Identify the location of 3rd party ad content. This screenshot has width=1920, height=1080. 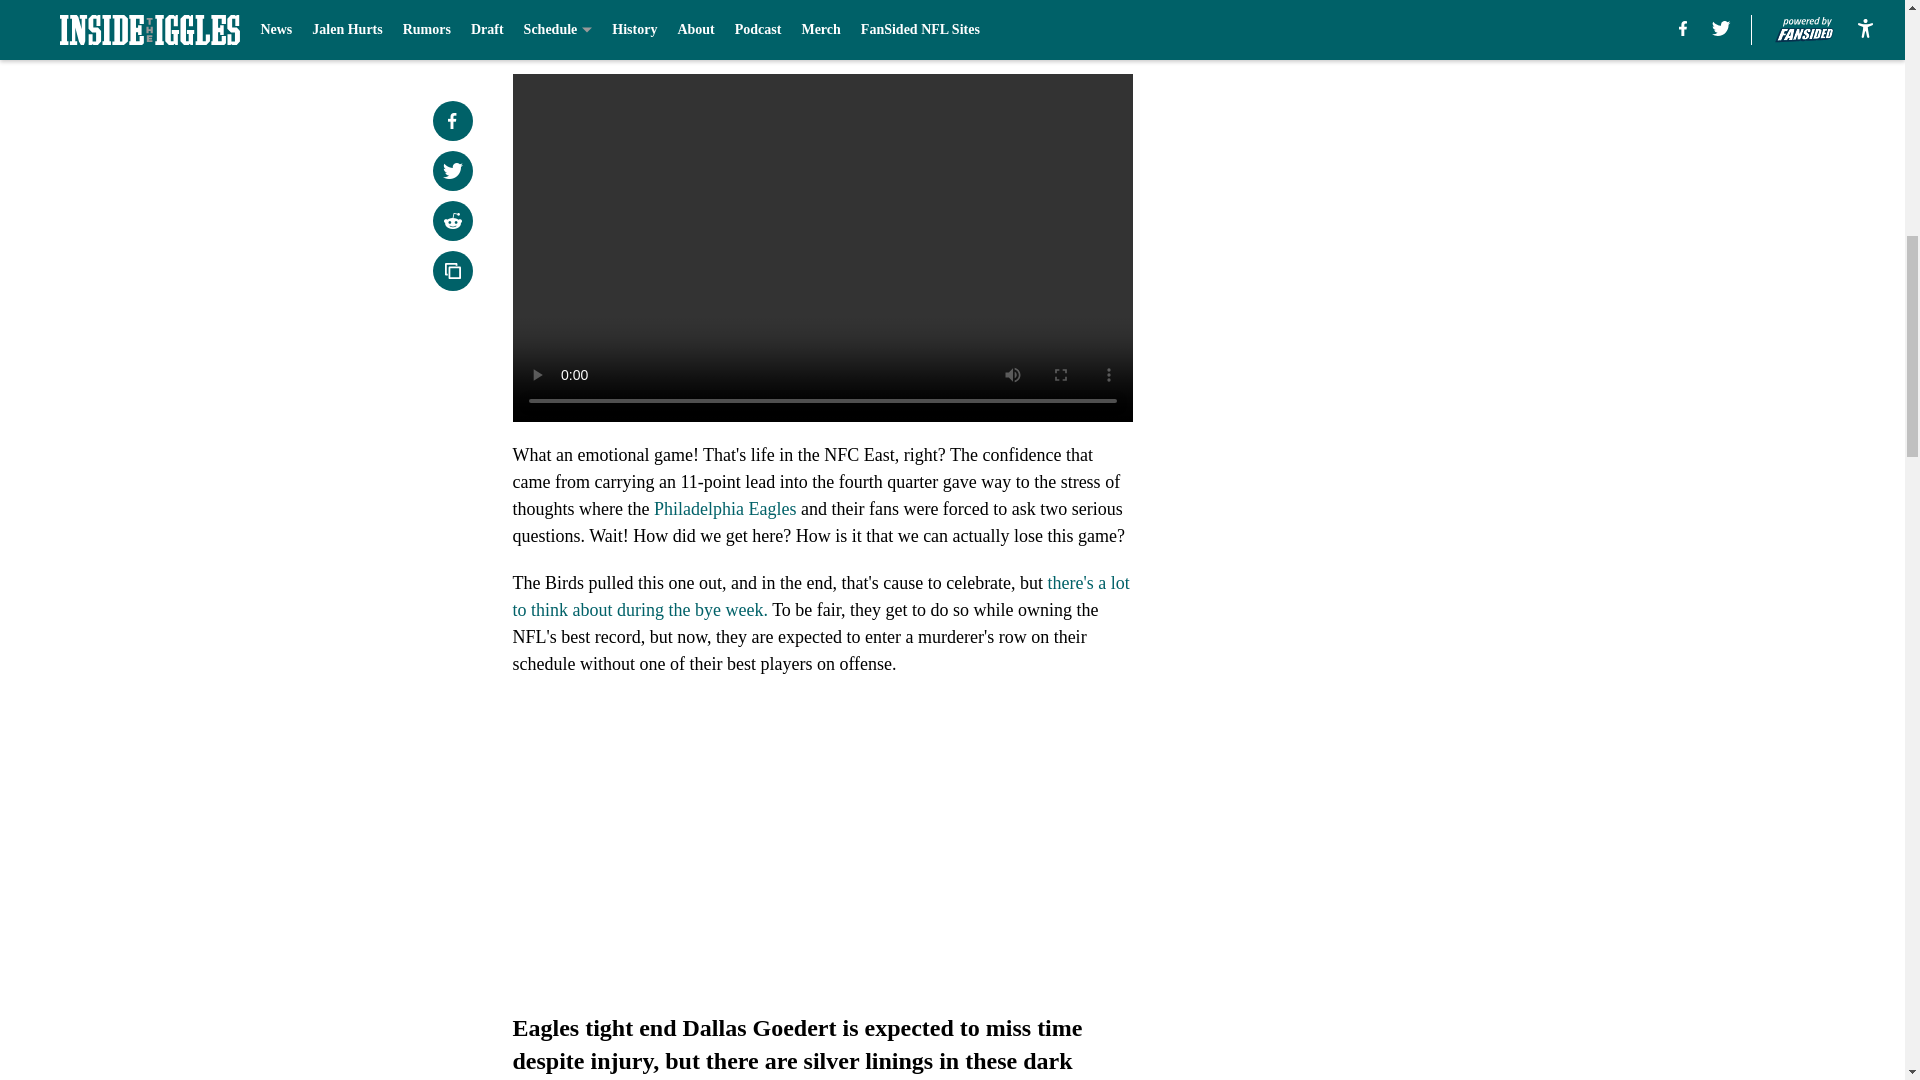
(1382, 199).